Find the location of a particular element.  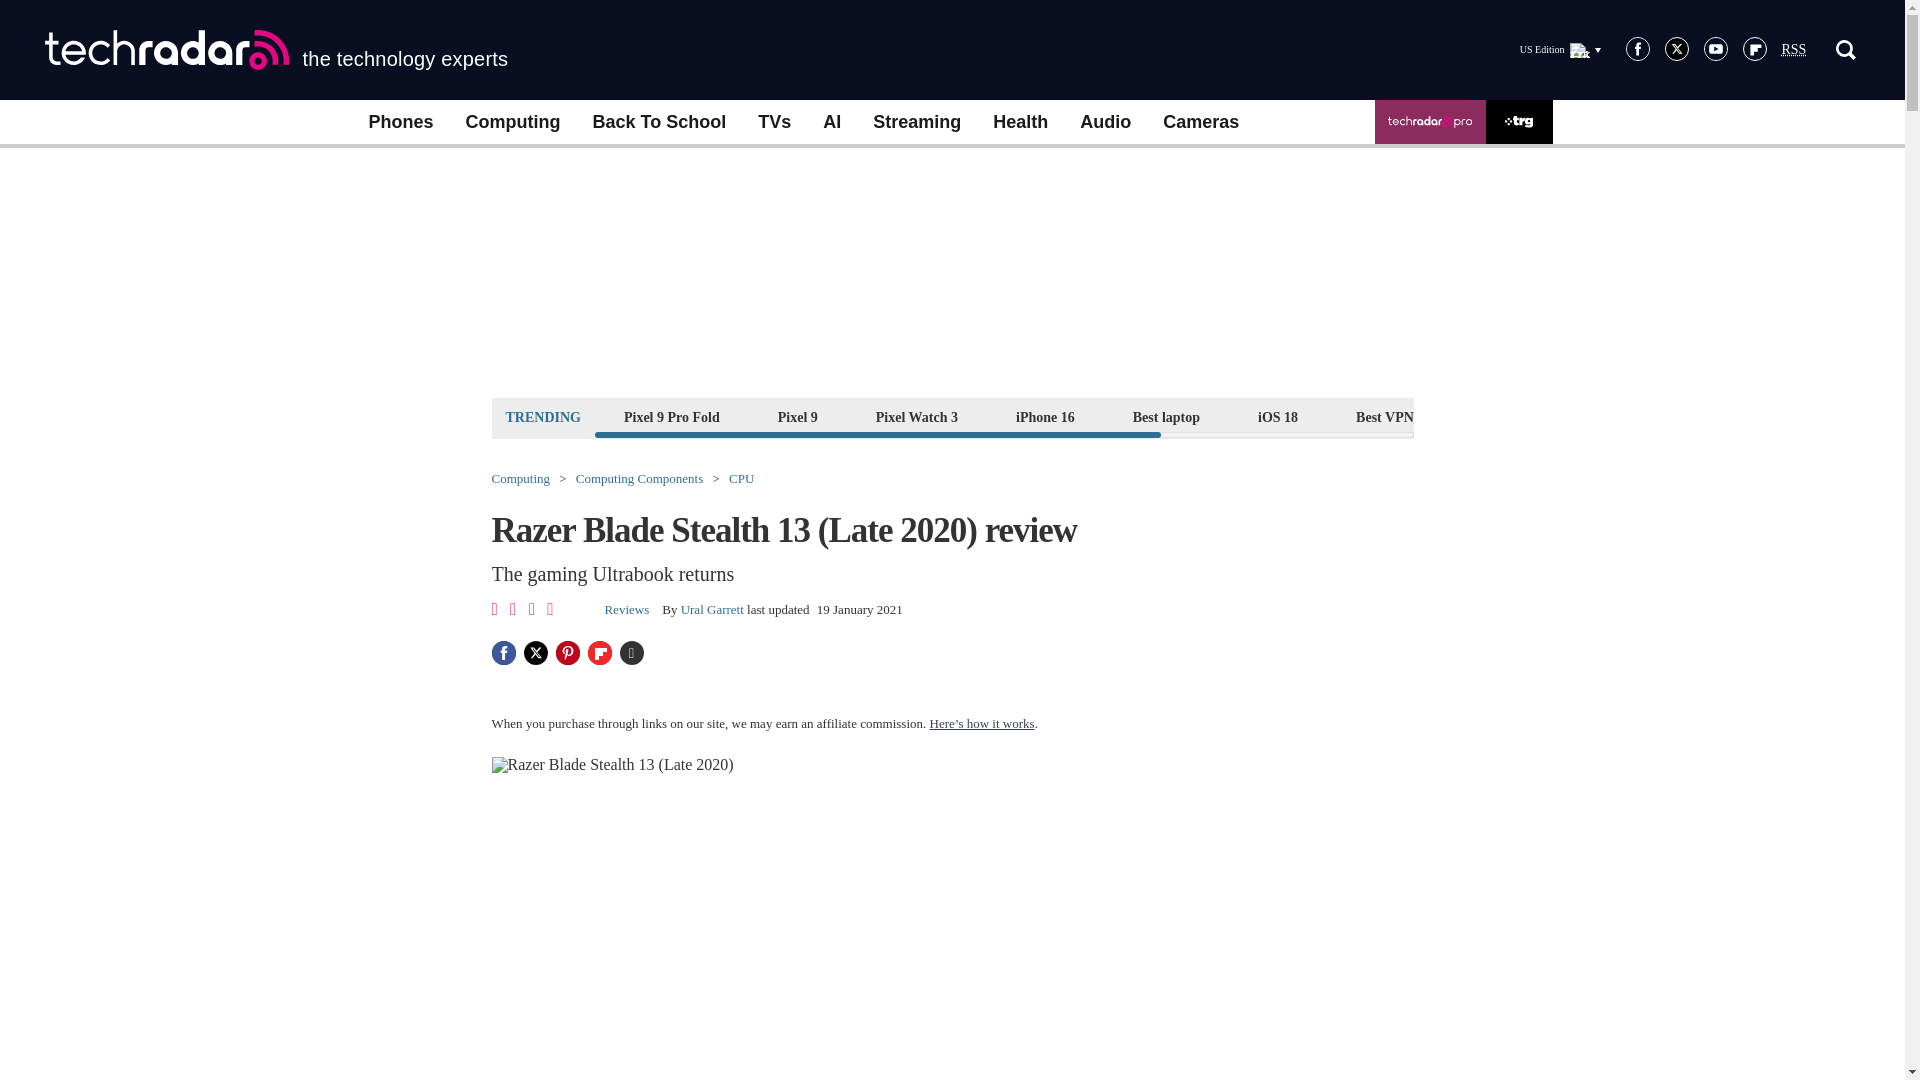

Cameras is located at coordinates (1200, 122).